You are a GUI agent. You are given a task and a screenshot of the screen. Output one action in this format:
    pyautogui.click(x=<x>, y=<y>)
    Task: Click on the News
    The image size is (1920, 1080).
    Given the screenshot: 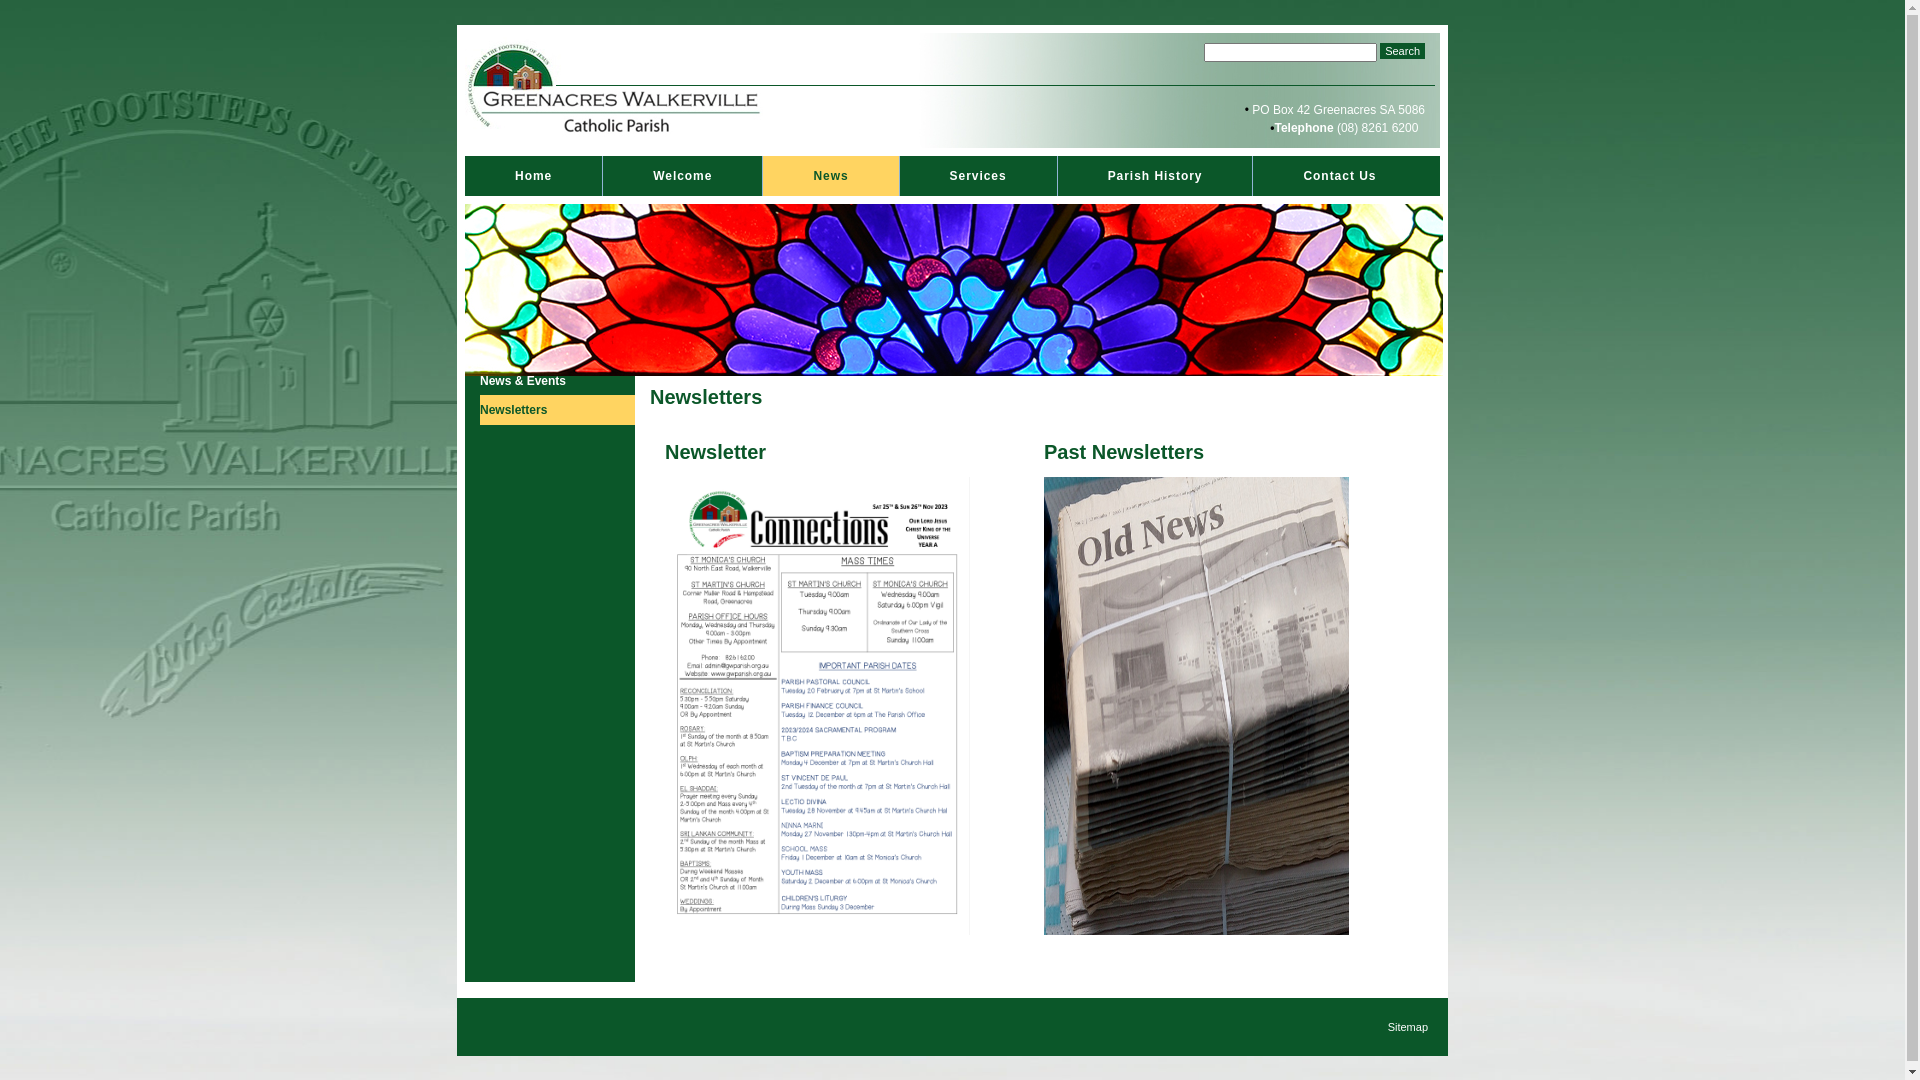 What is the action you would take?
    pyautogui.click(x=830, y=176)
    